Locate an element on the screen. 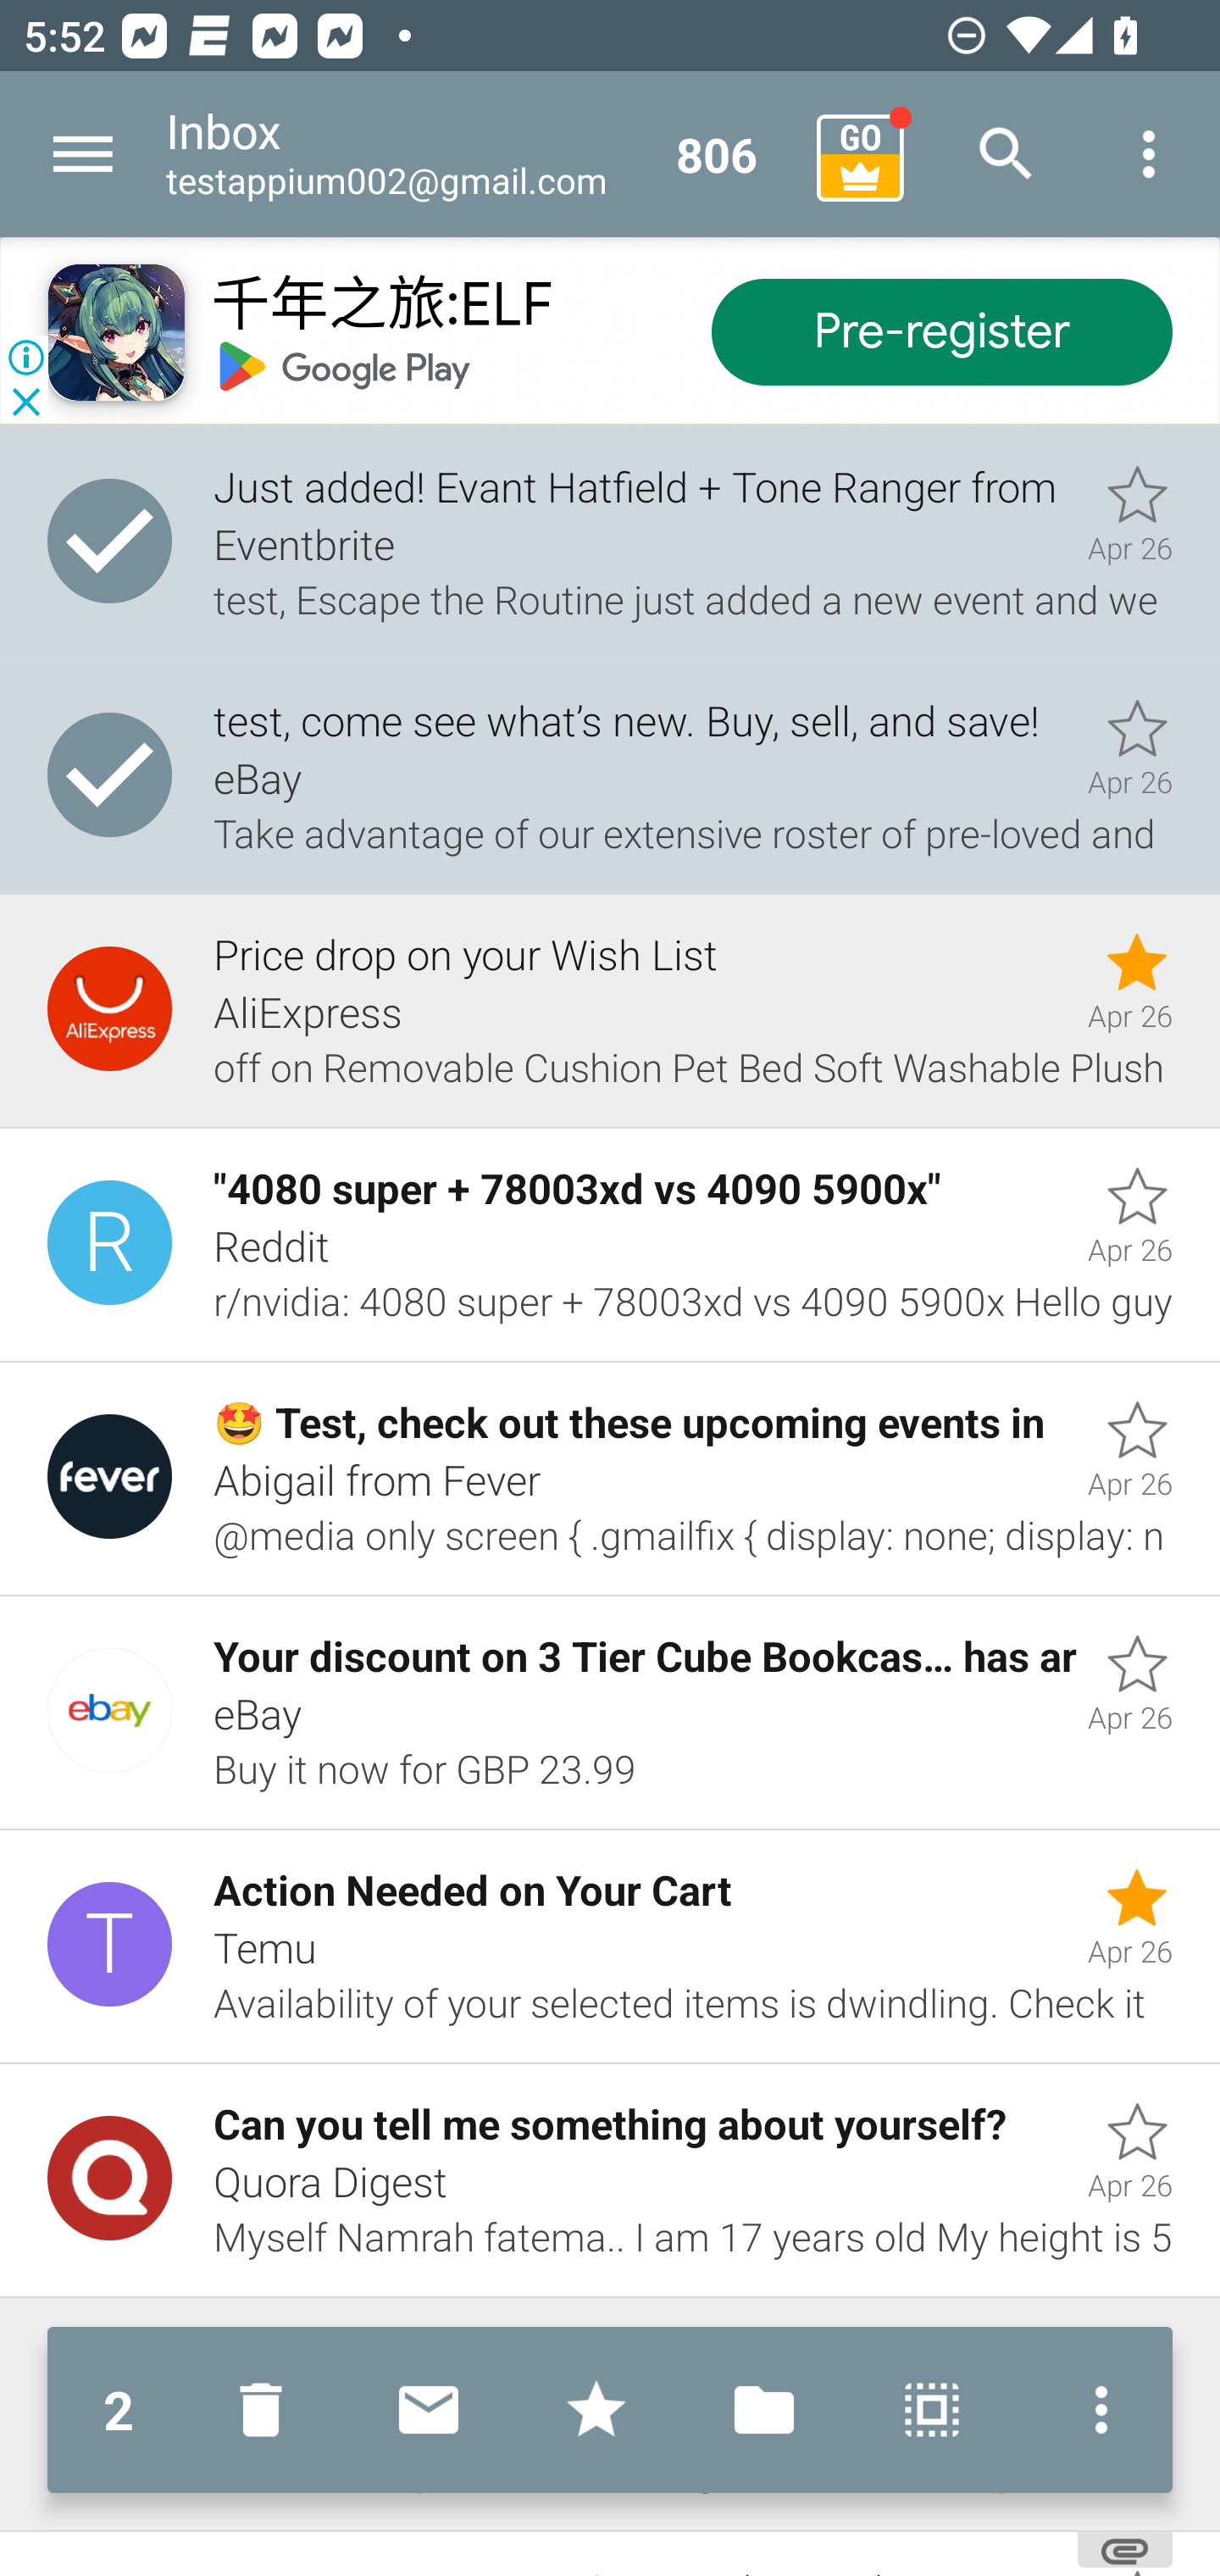  Move to folder… is located at coordinates (764, 2410).